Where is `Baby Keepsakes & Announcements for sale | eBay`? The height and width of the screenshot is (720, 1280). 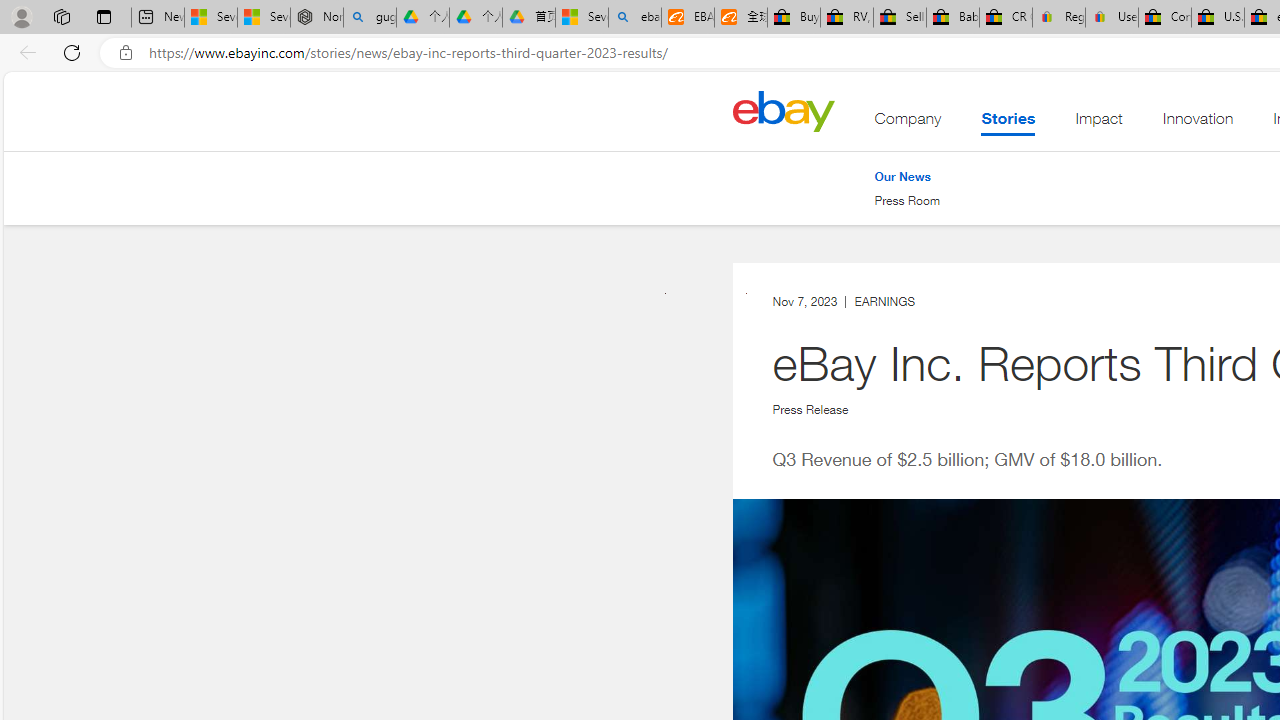
Baby Keepsakes & Announcements for sale | eBay is located at coordinates (952, 18).